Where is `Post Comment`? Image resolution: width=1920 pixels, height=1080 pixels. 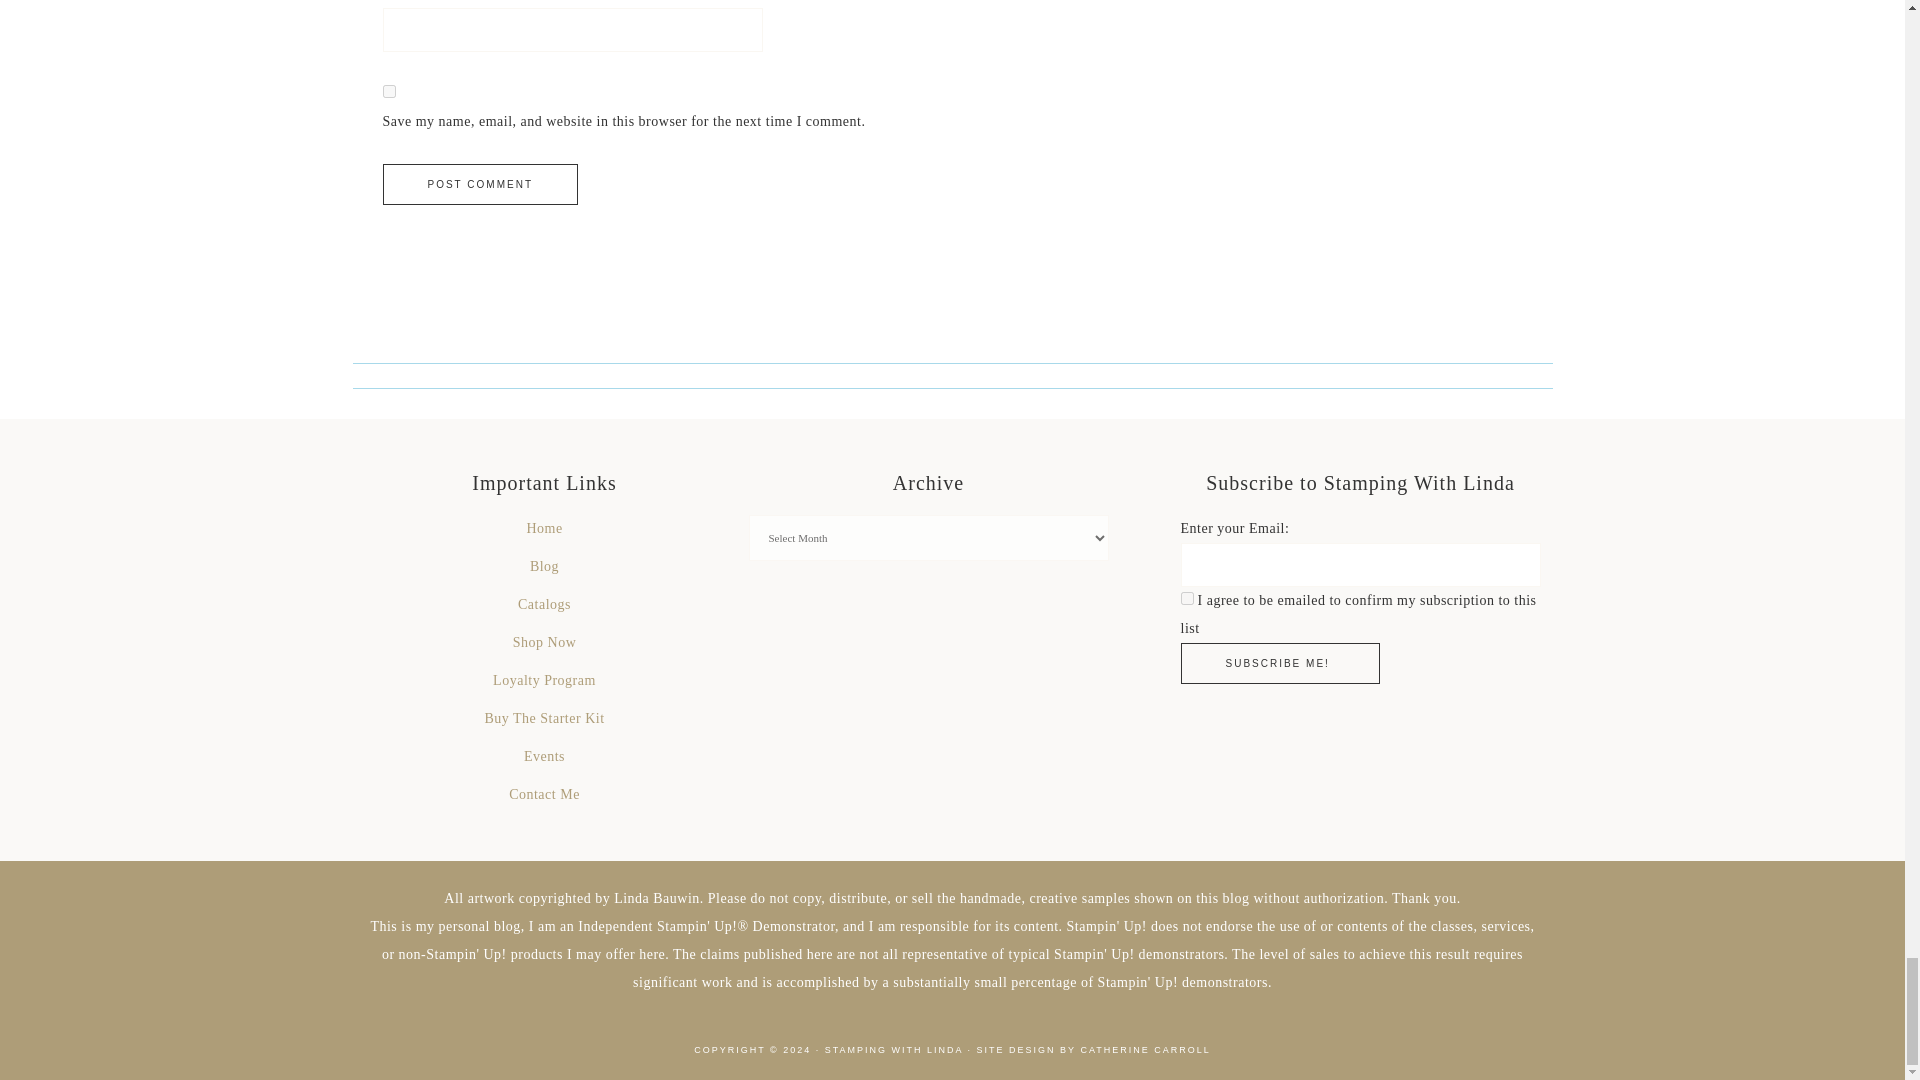 Post Comment is located at coordinates (480, 184).